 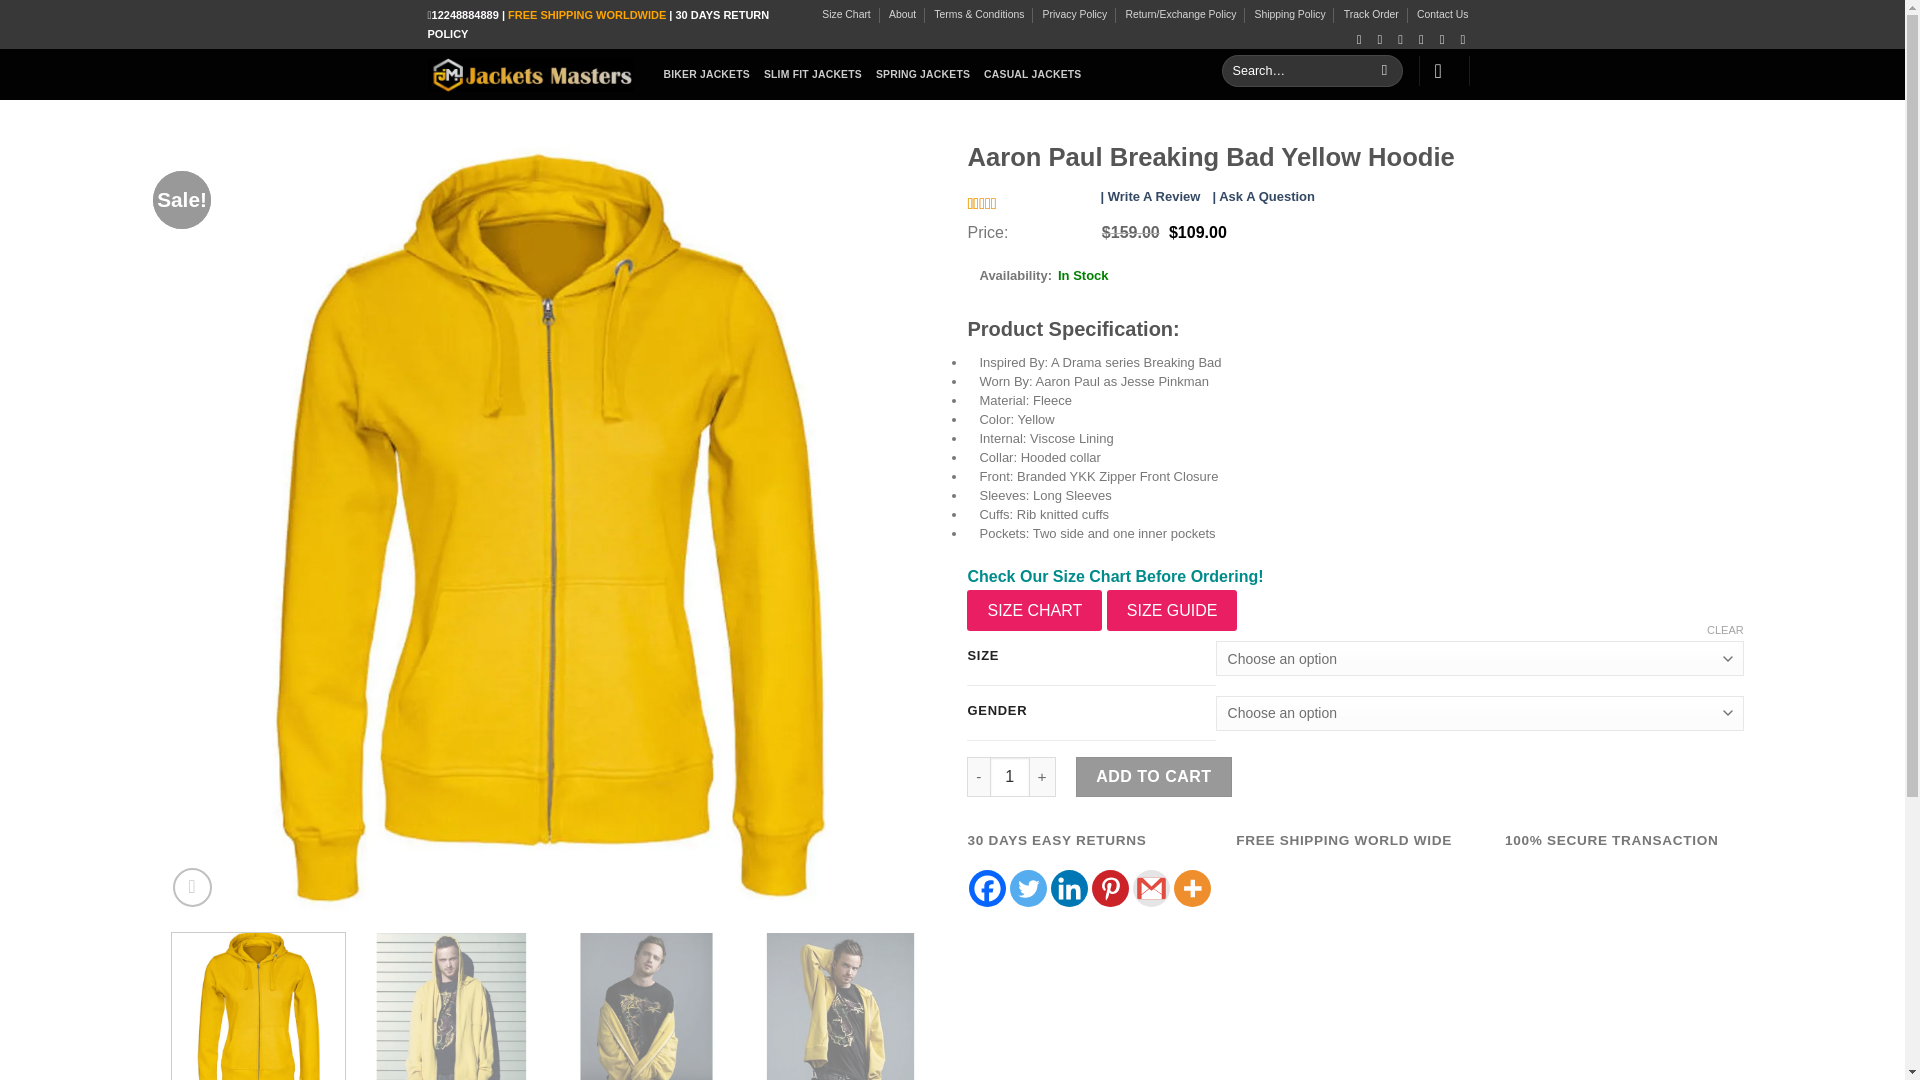 I want to click on BIKER JACKETS, so click(x=707, y=74).